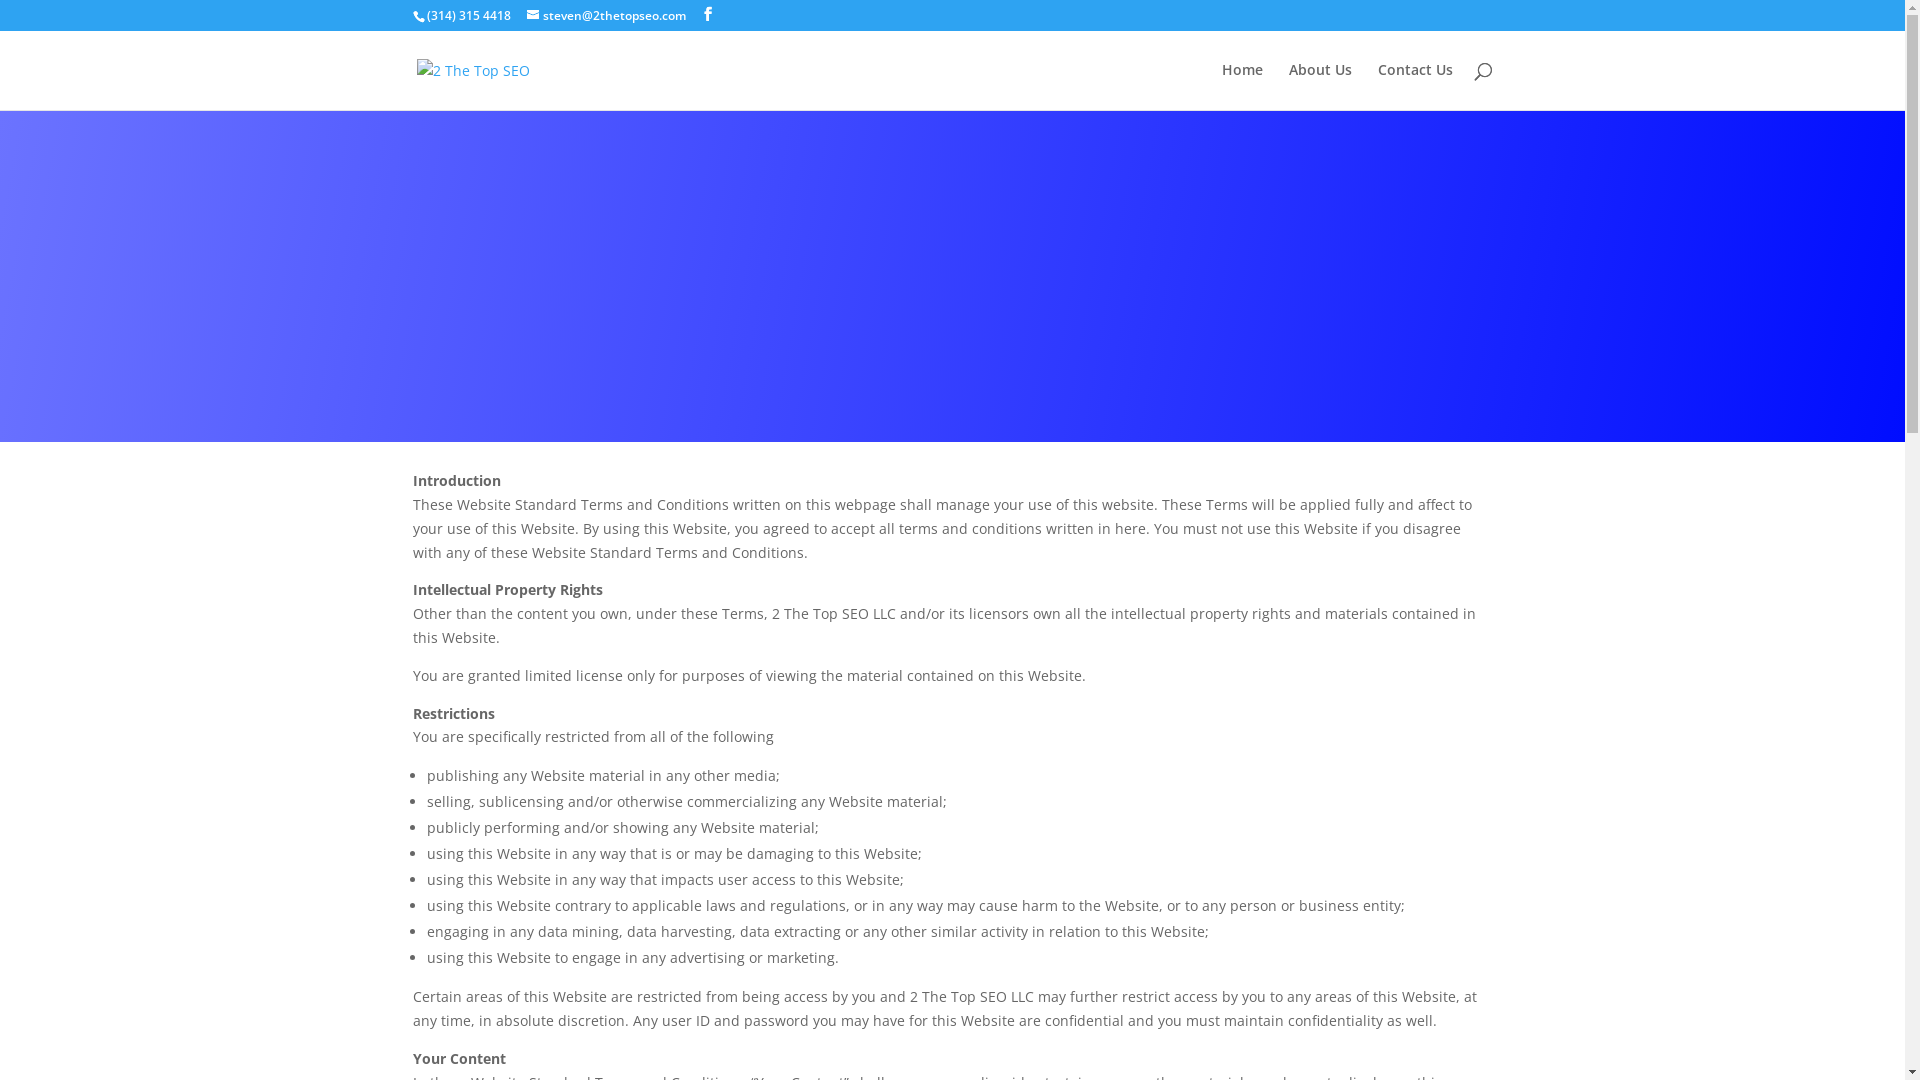  What do you see at coordinates (606, 16) in the screenshot?
I see `steven@2thetopseo.com` at bounding box center [606, 16].